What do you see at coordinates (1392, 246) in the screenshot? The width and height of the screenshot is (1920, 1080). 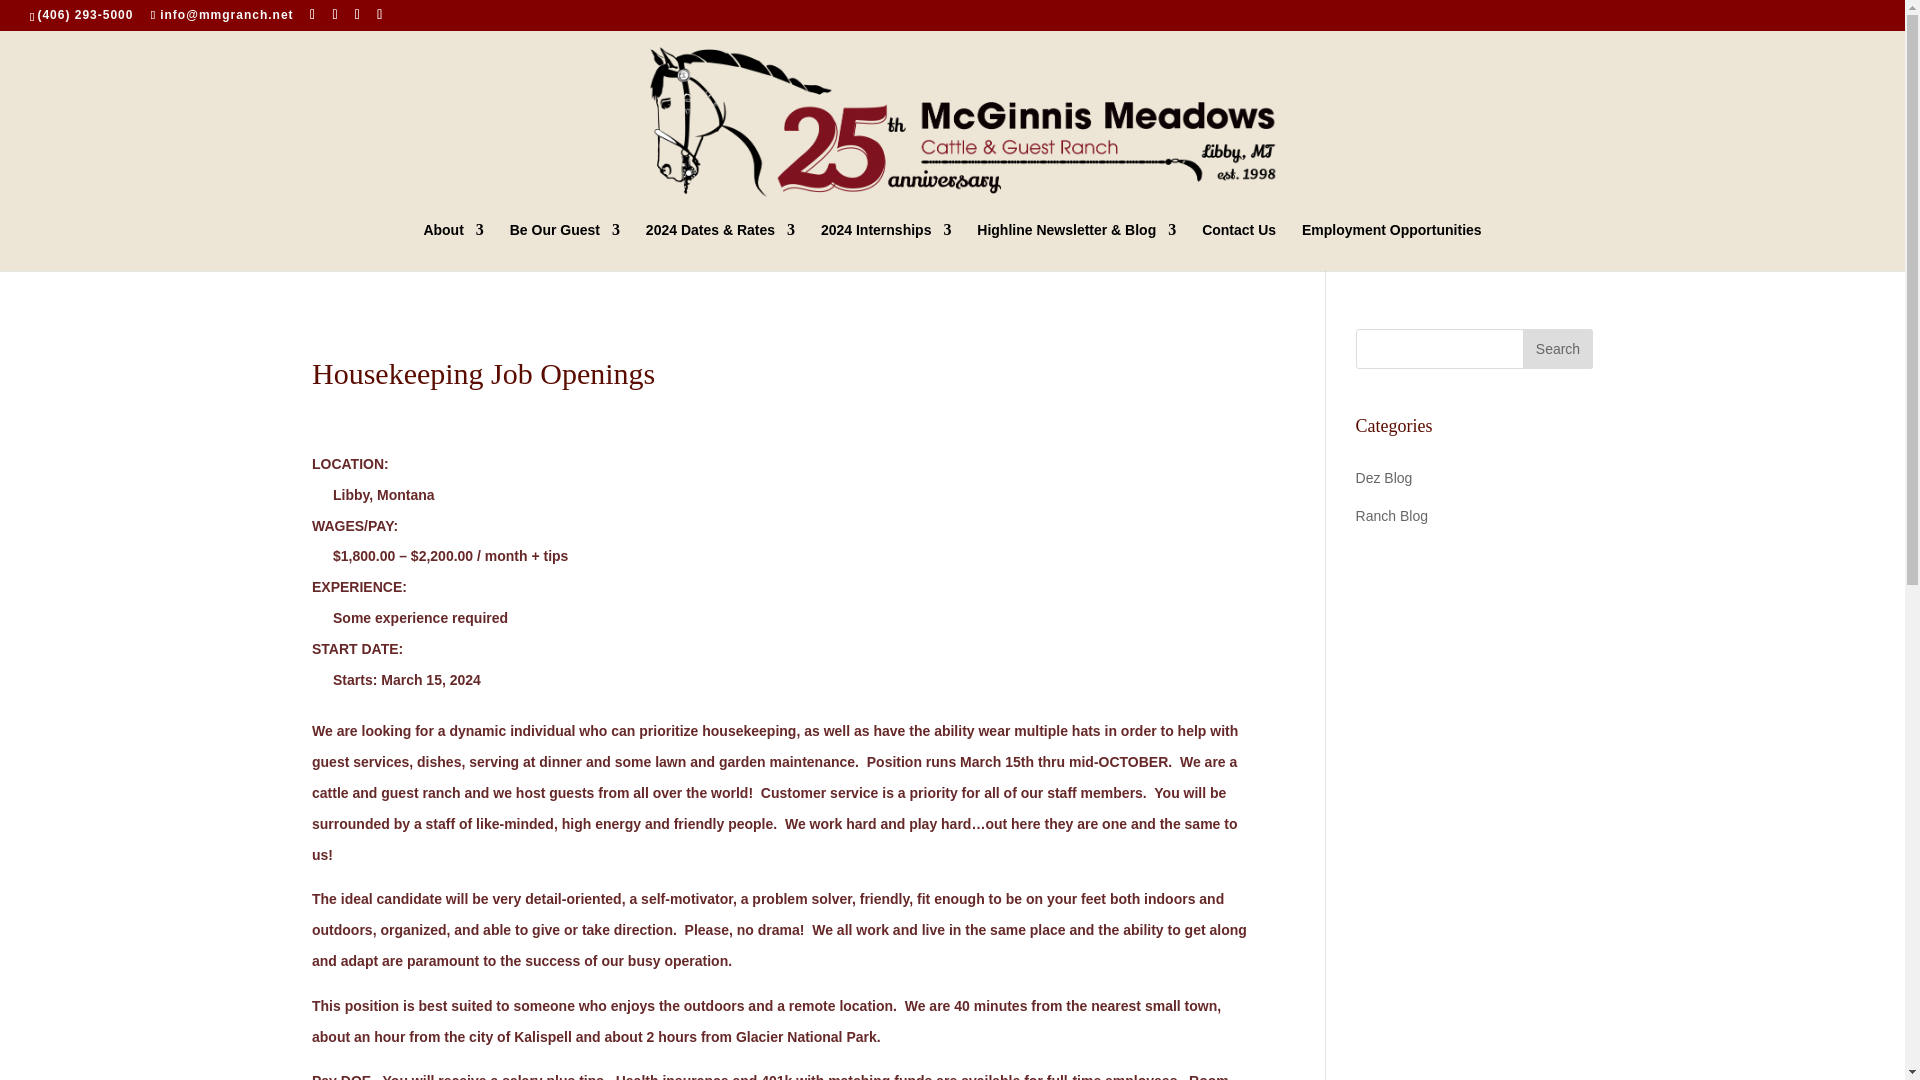 I see `Employment Opportunities` at bounding box center [1392, 246].